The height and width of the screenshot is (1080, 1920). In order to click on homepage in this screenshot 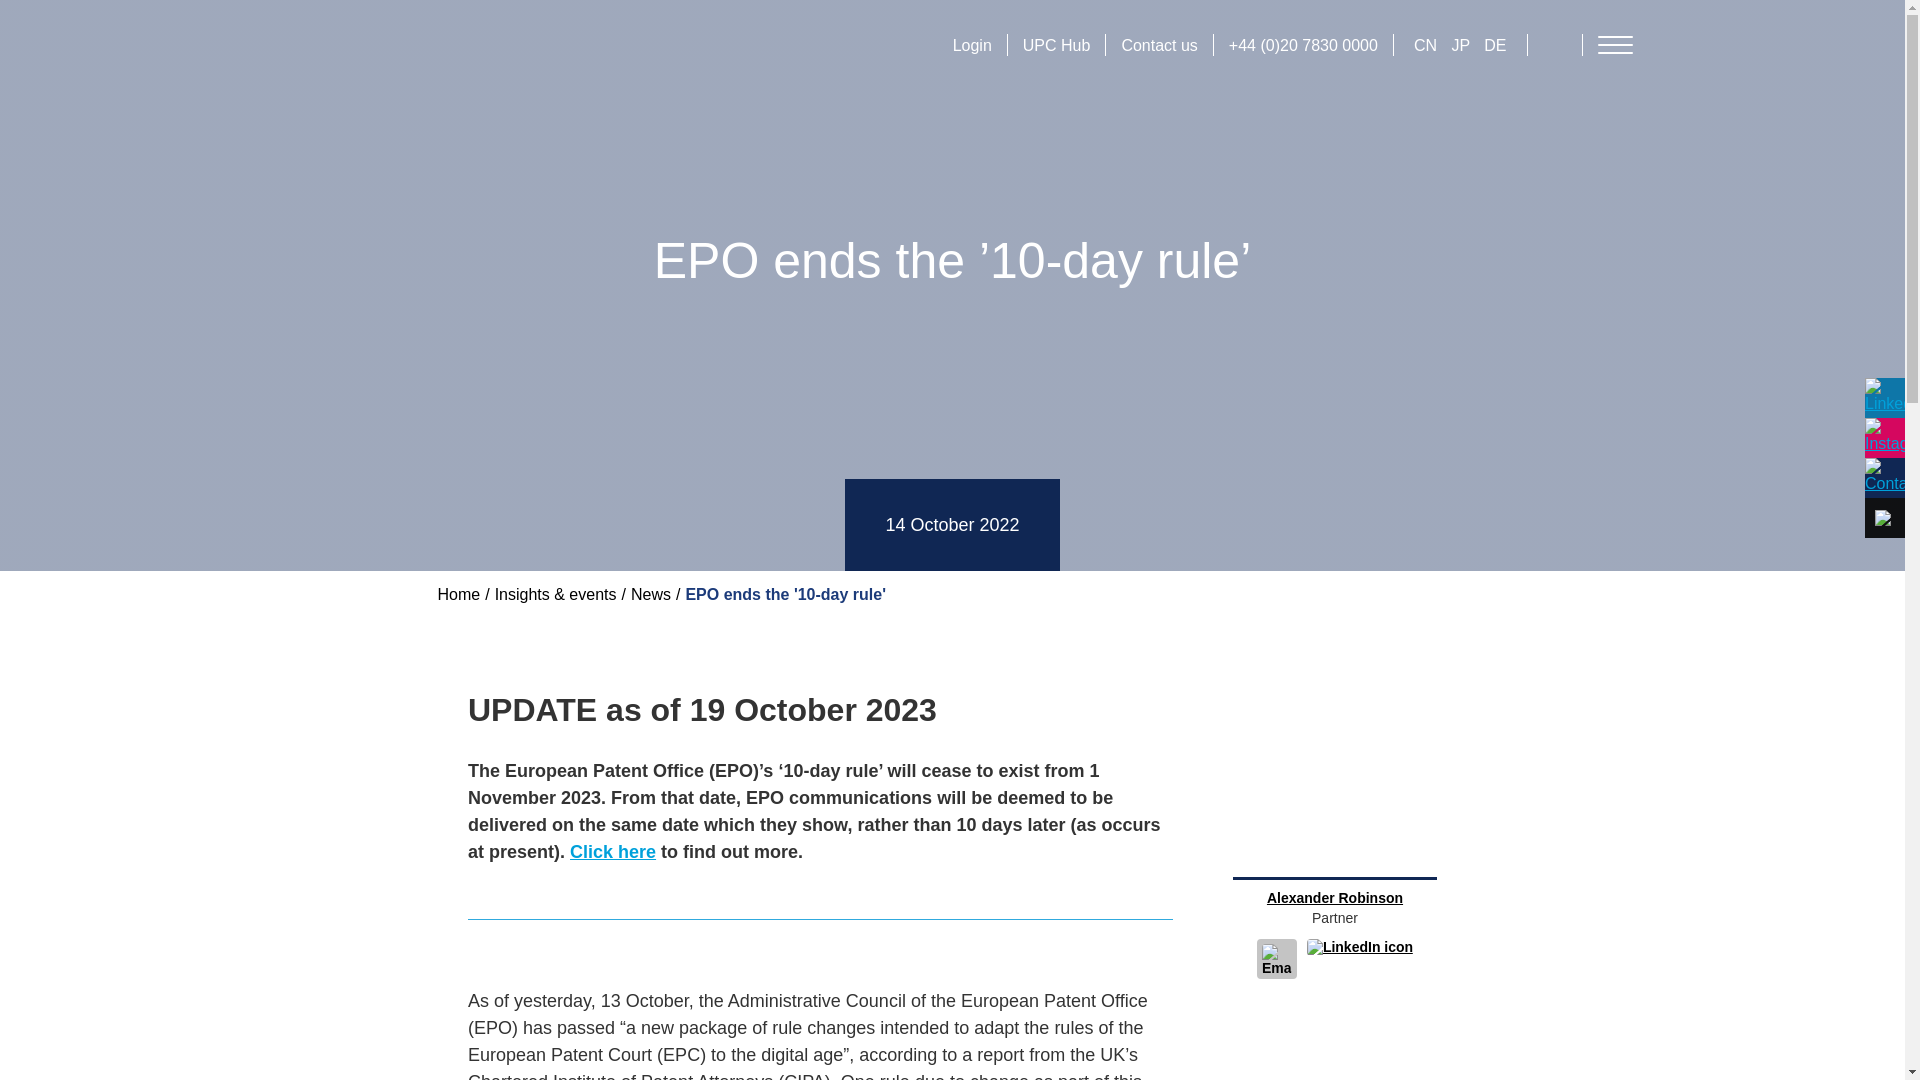, I will do `click(382, 42)`.